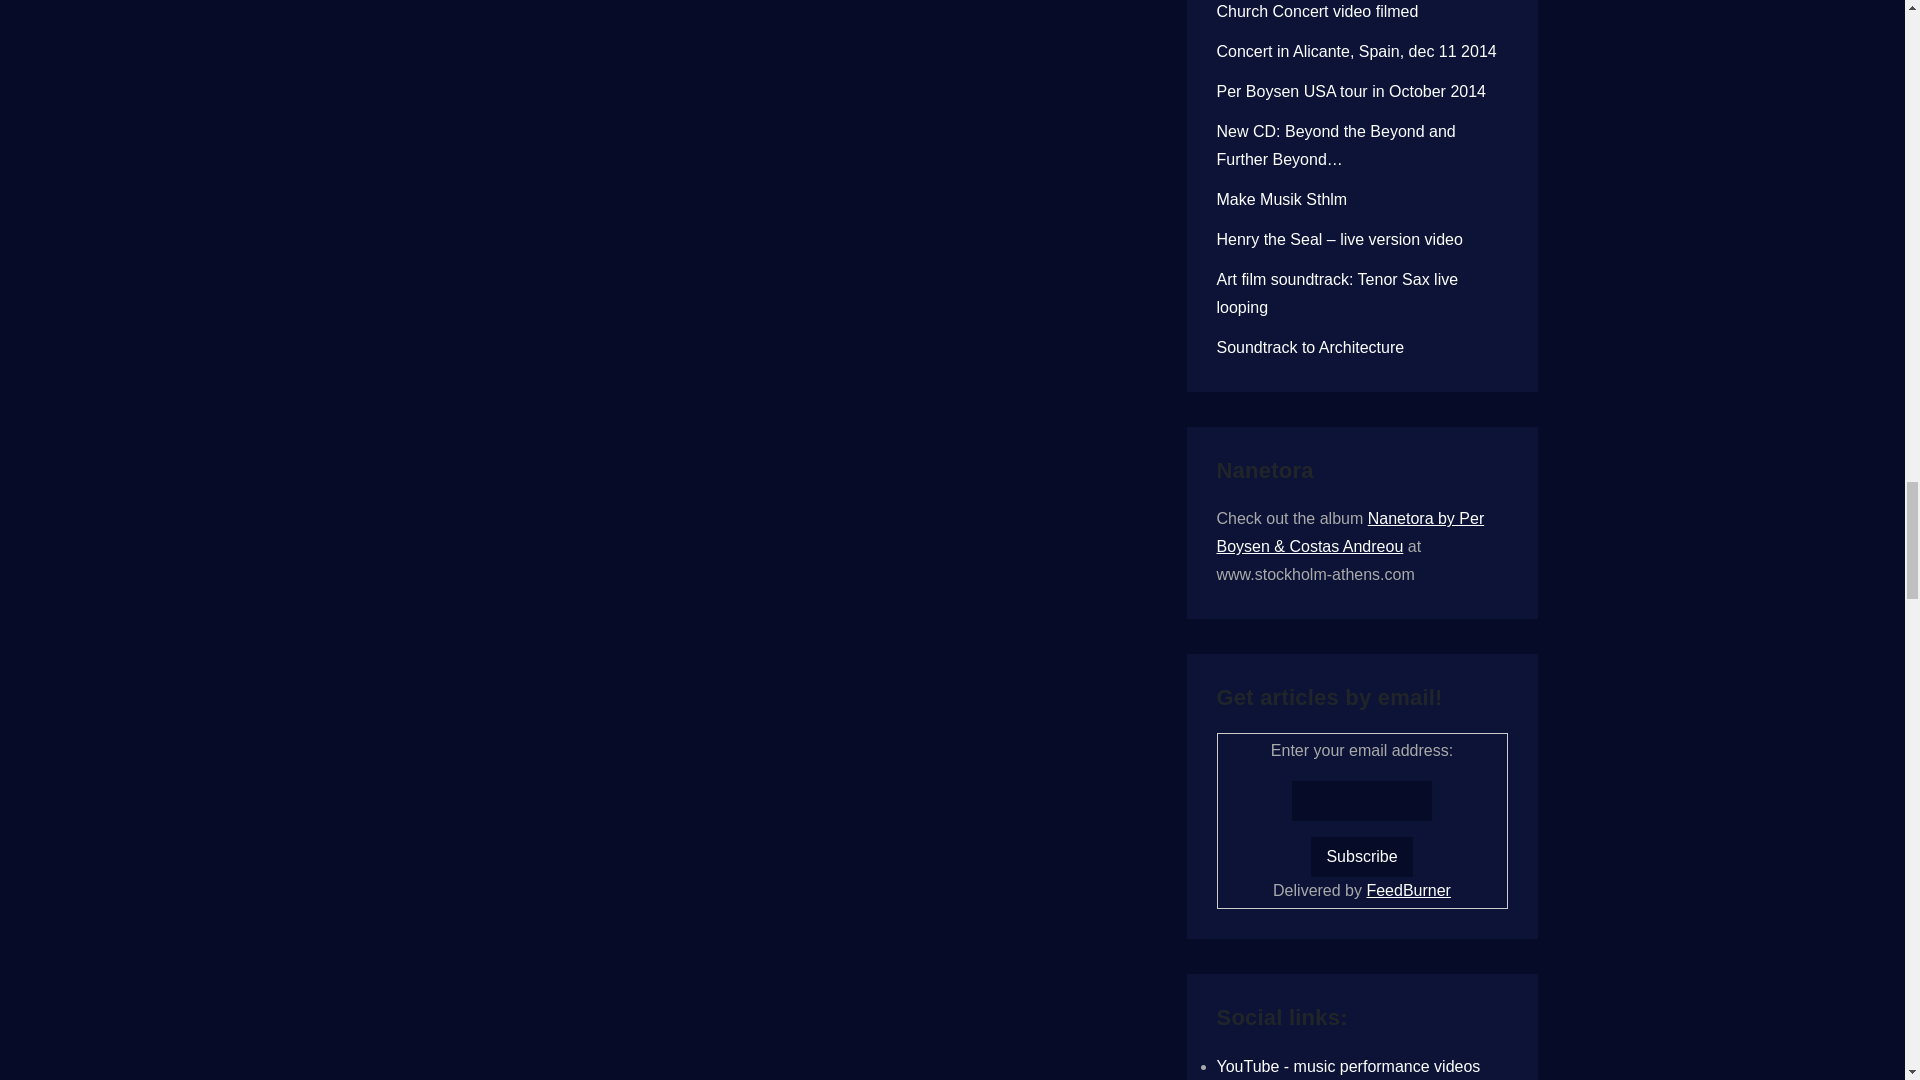 The height and width of the screenshot is (1080, 1920). I want to click on Church Concert video filmed, so click(1316, 12).